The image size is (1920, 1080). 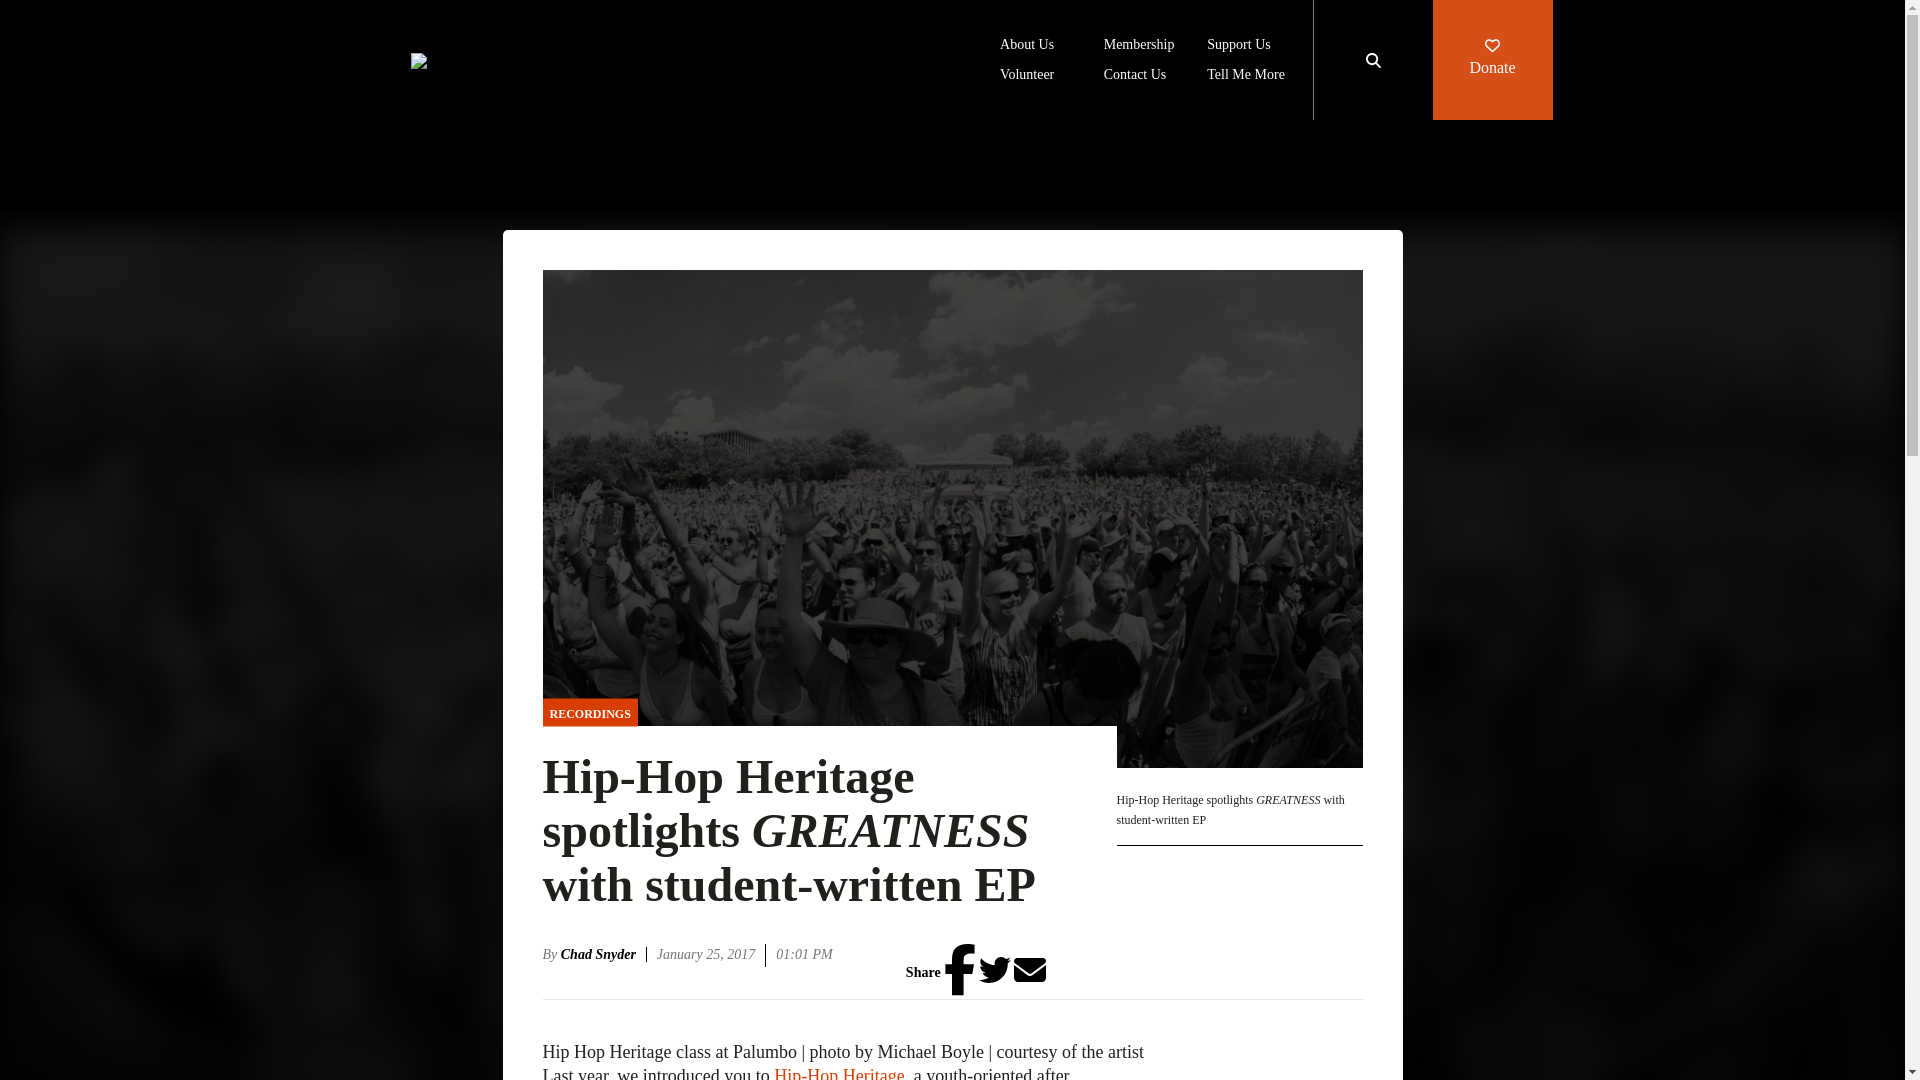 I want to click on About Us, so click(x=1027, y=46).